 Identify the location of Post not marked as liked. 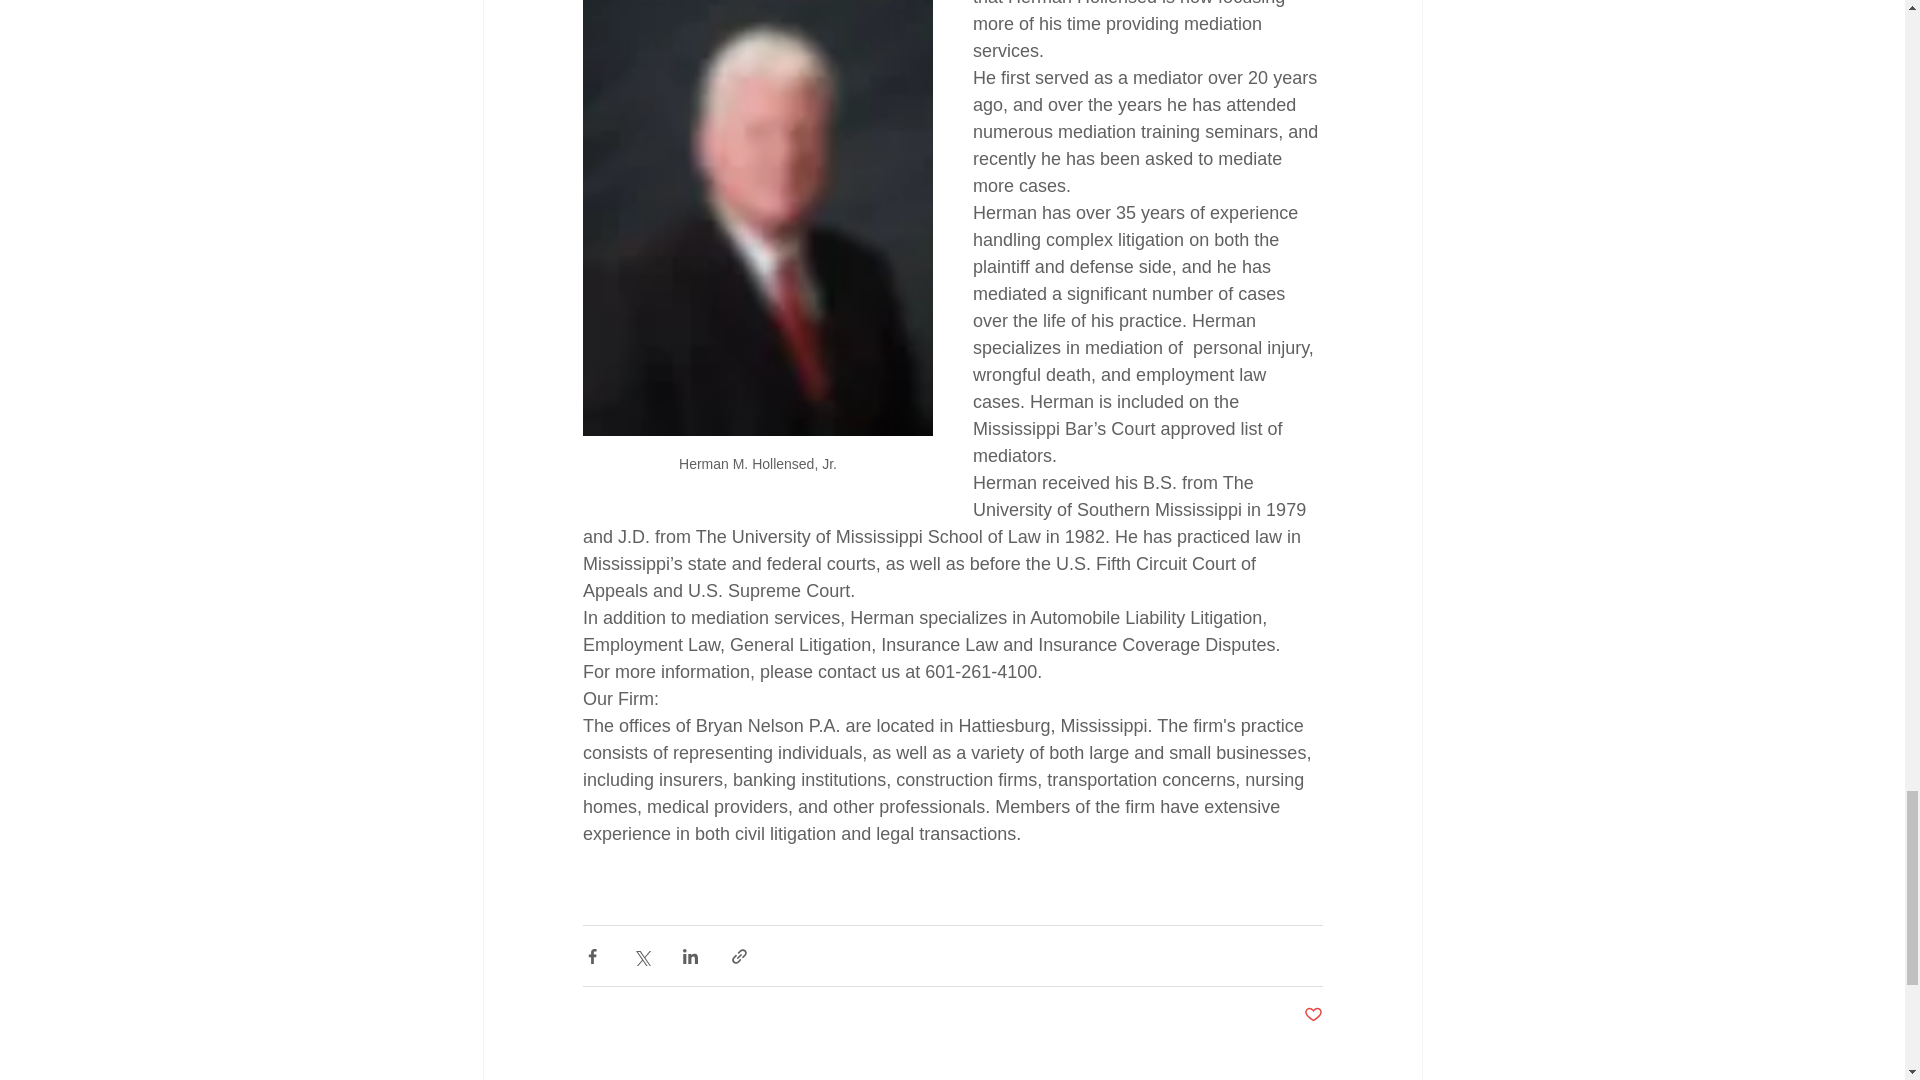
(1312, 1016).